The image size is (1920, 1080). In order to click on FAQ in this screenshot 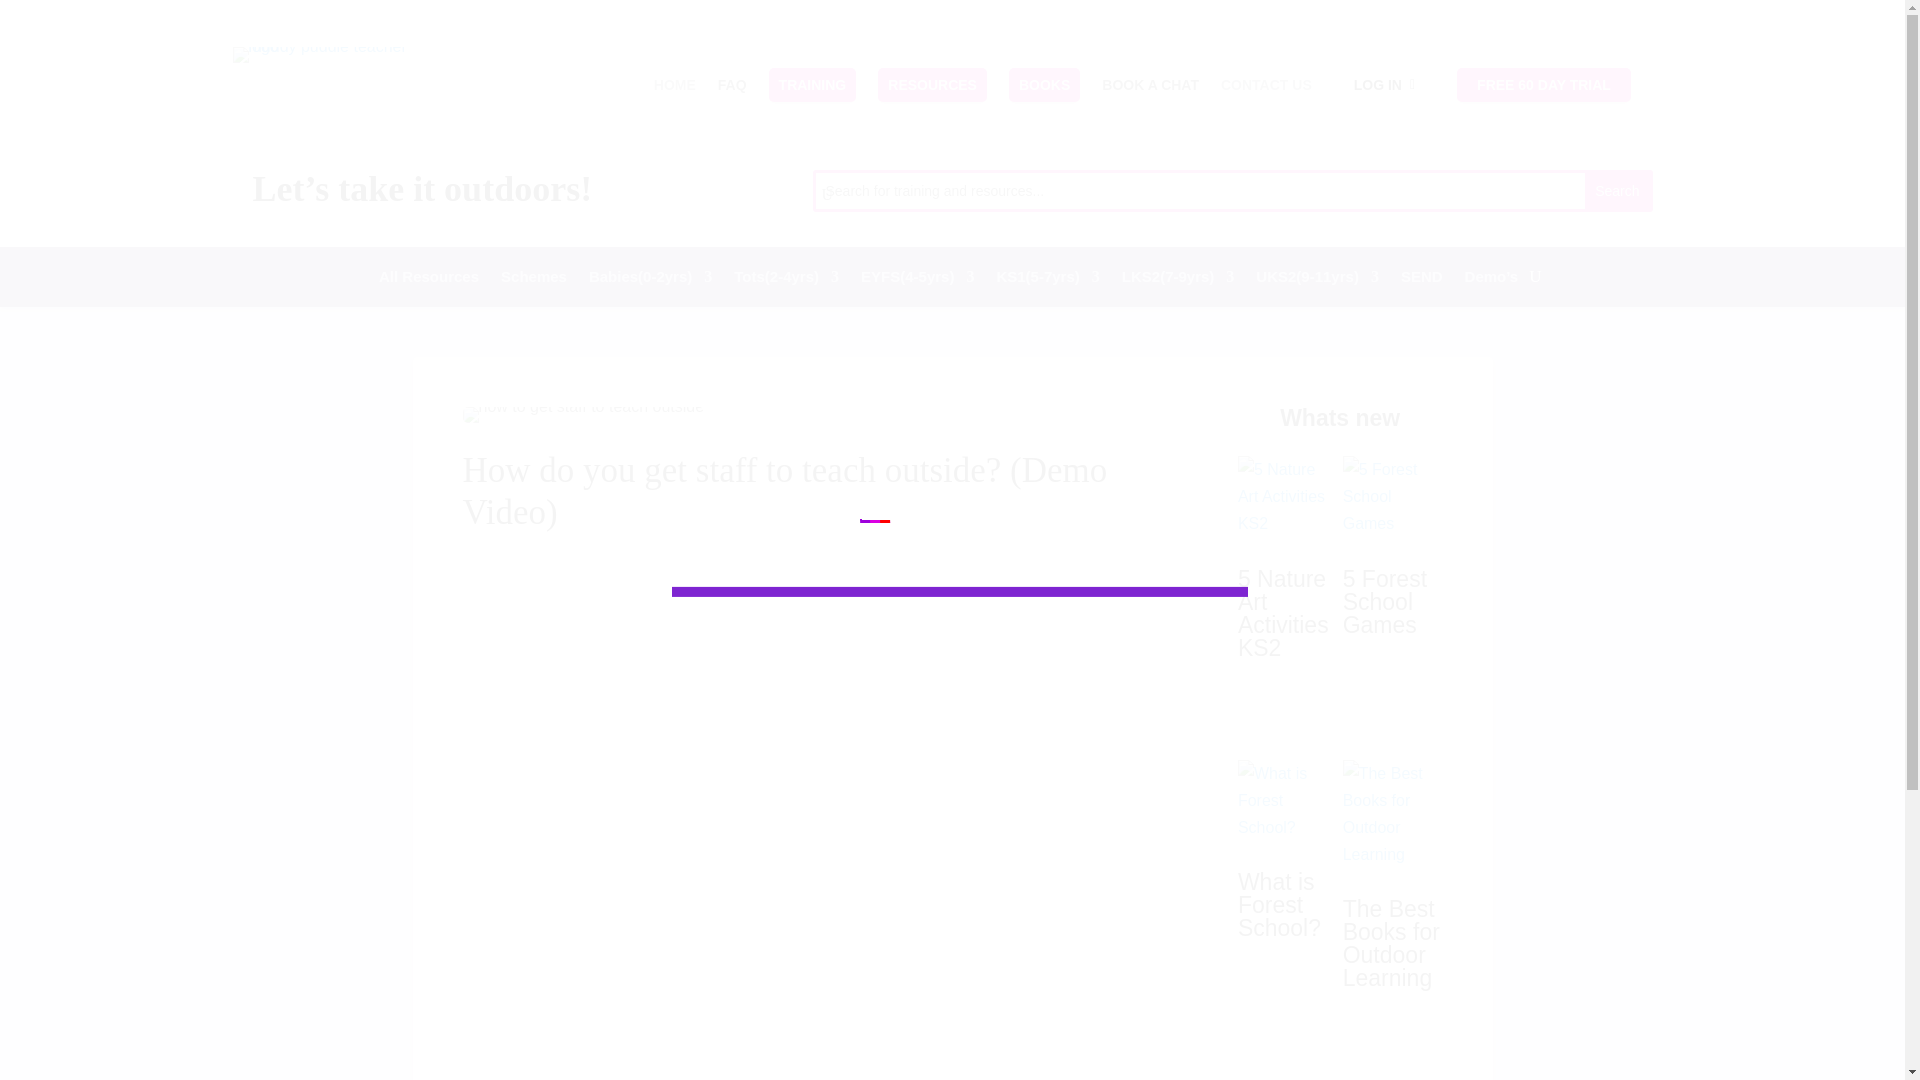, I will do `click(732, 85)`.